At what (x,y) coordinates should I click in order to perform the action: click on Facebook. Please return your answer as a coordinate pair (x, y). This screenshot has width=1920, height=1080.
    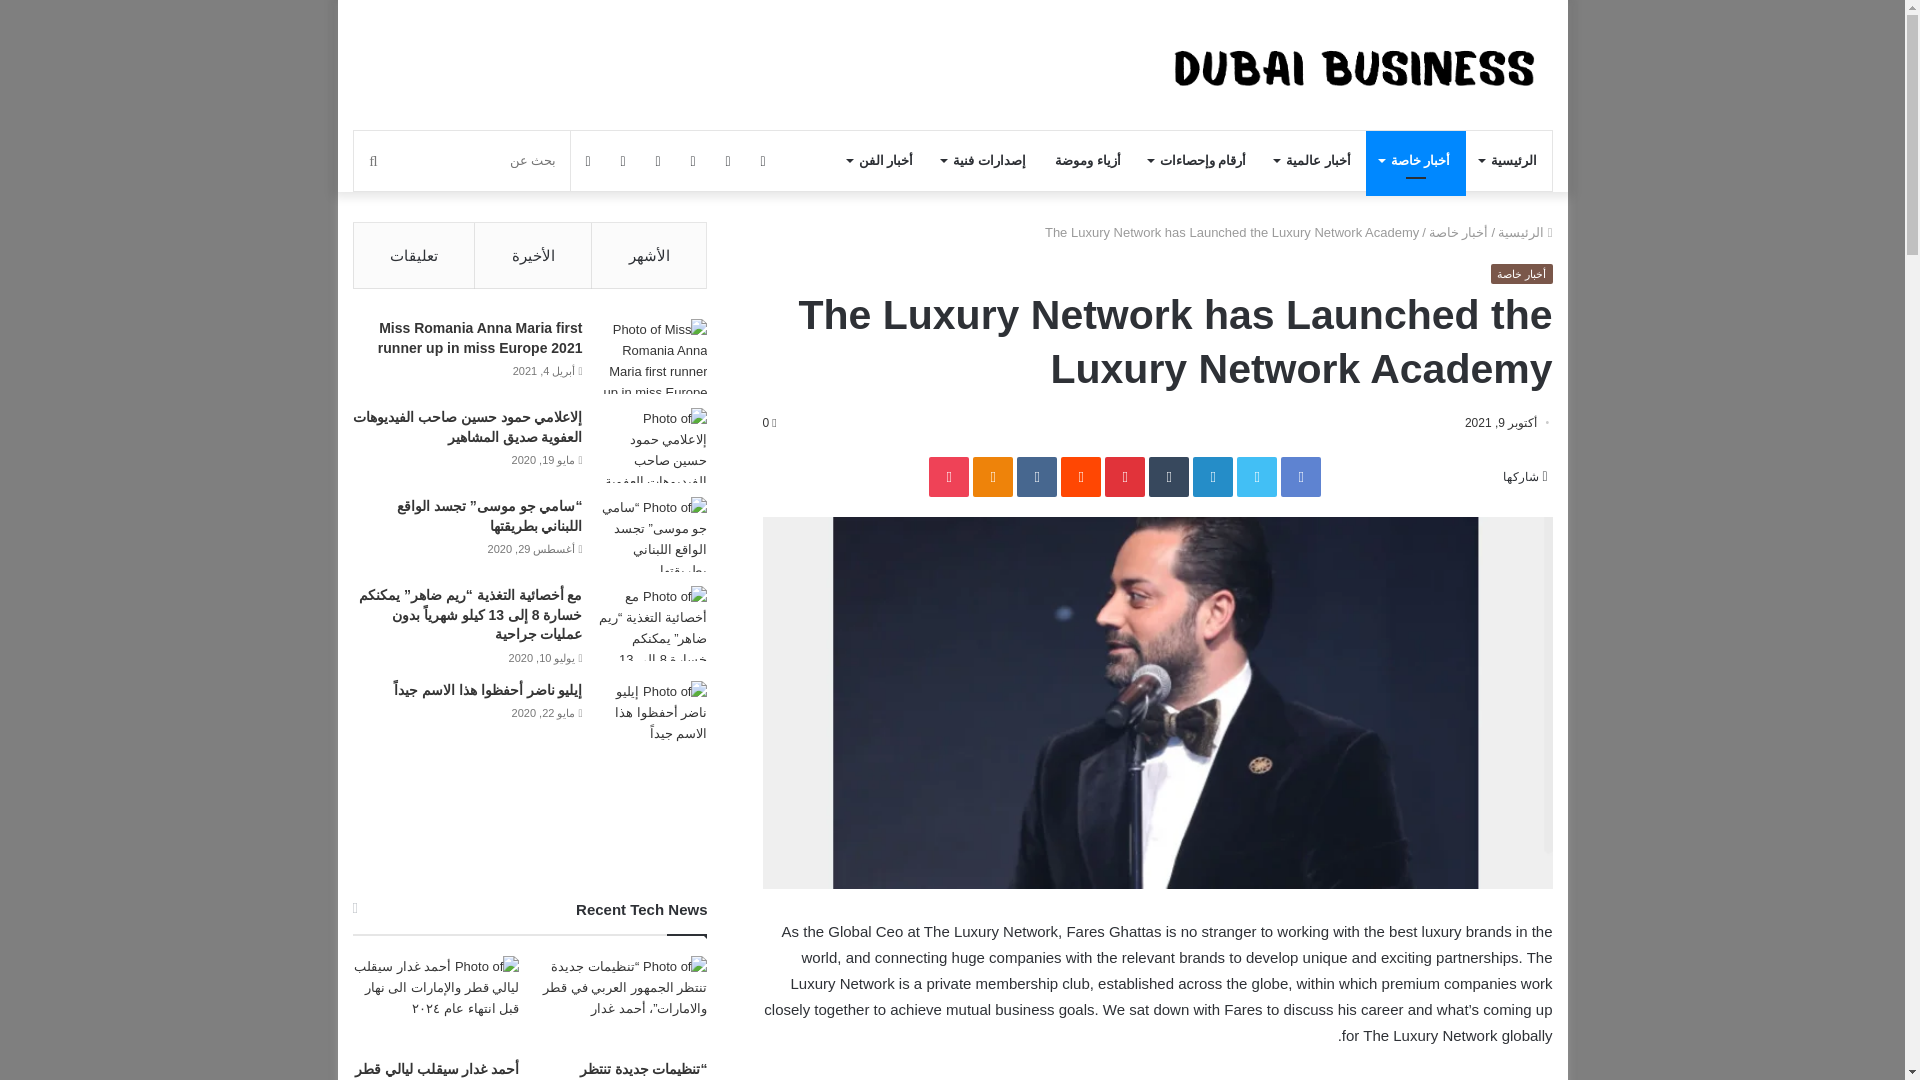
    Looking at the image, I should click on (1300, 476).